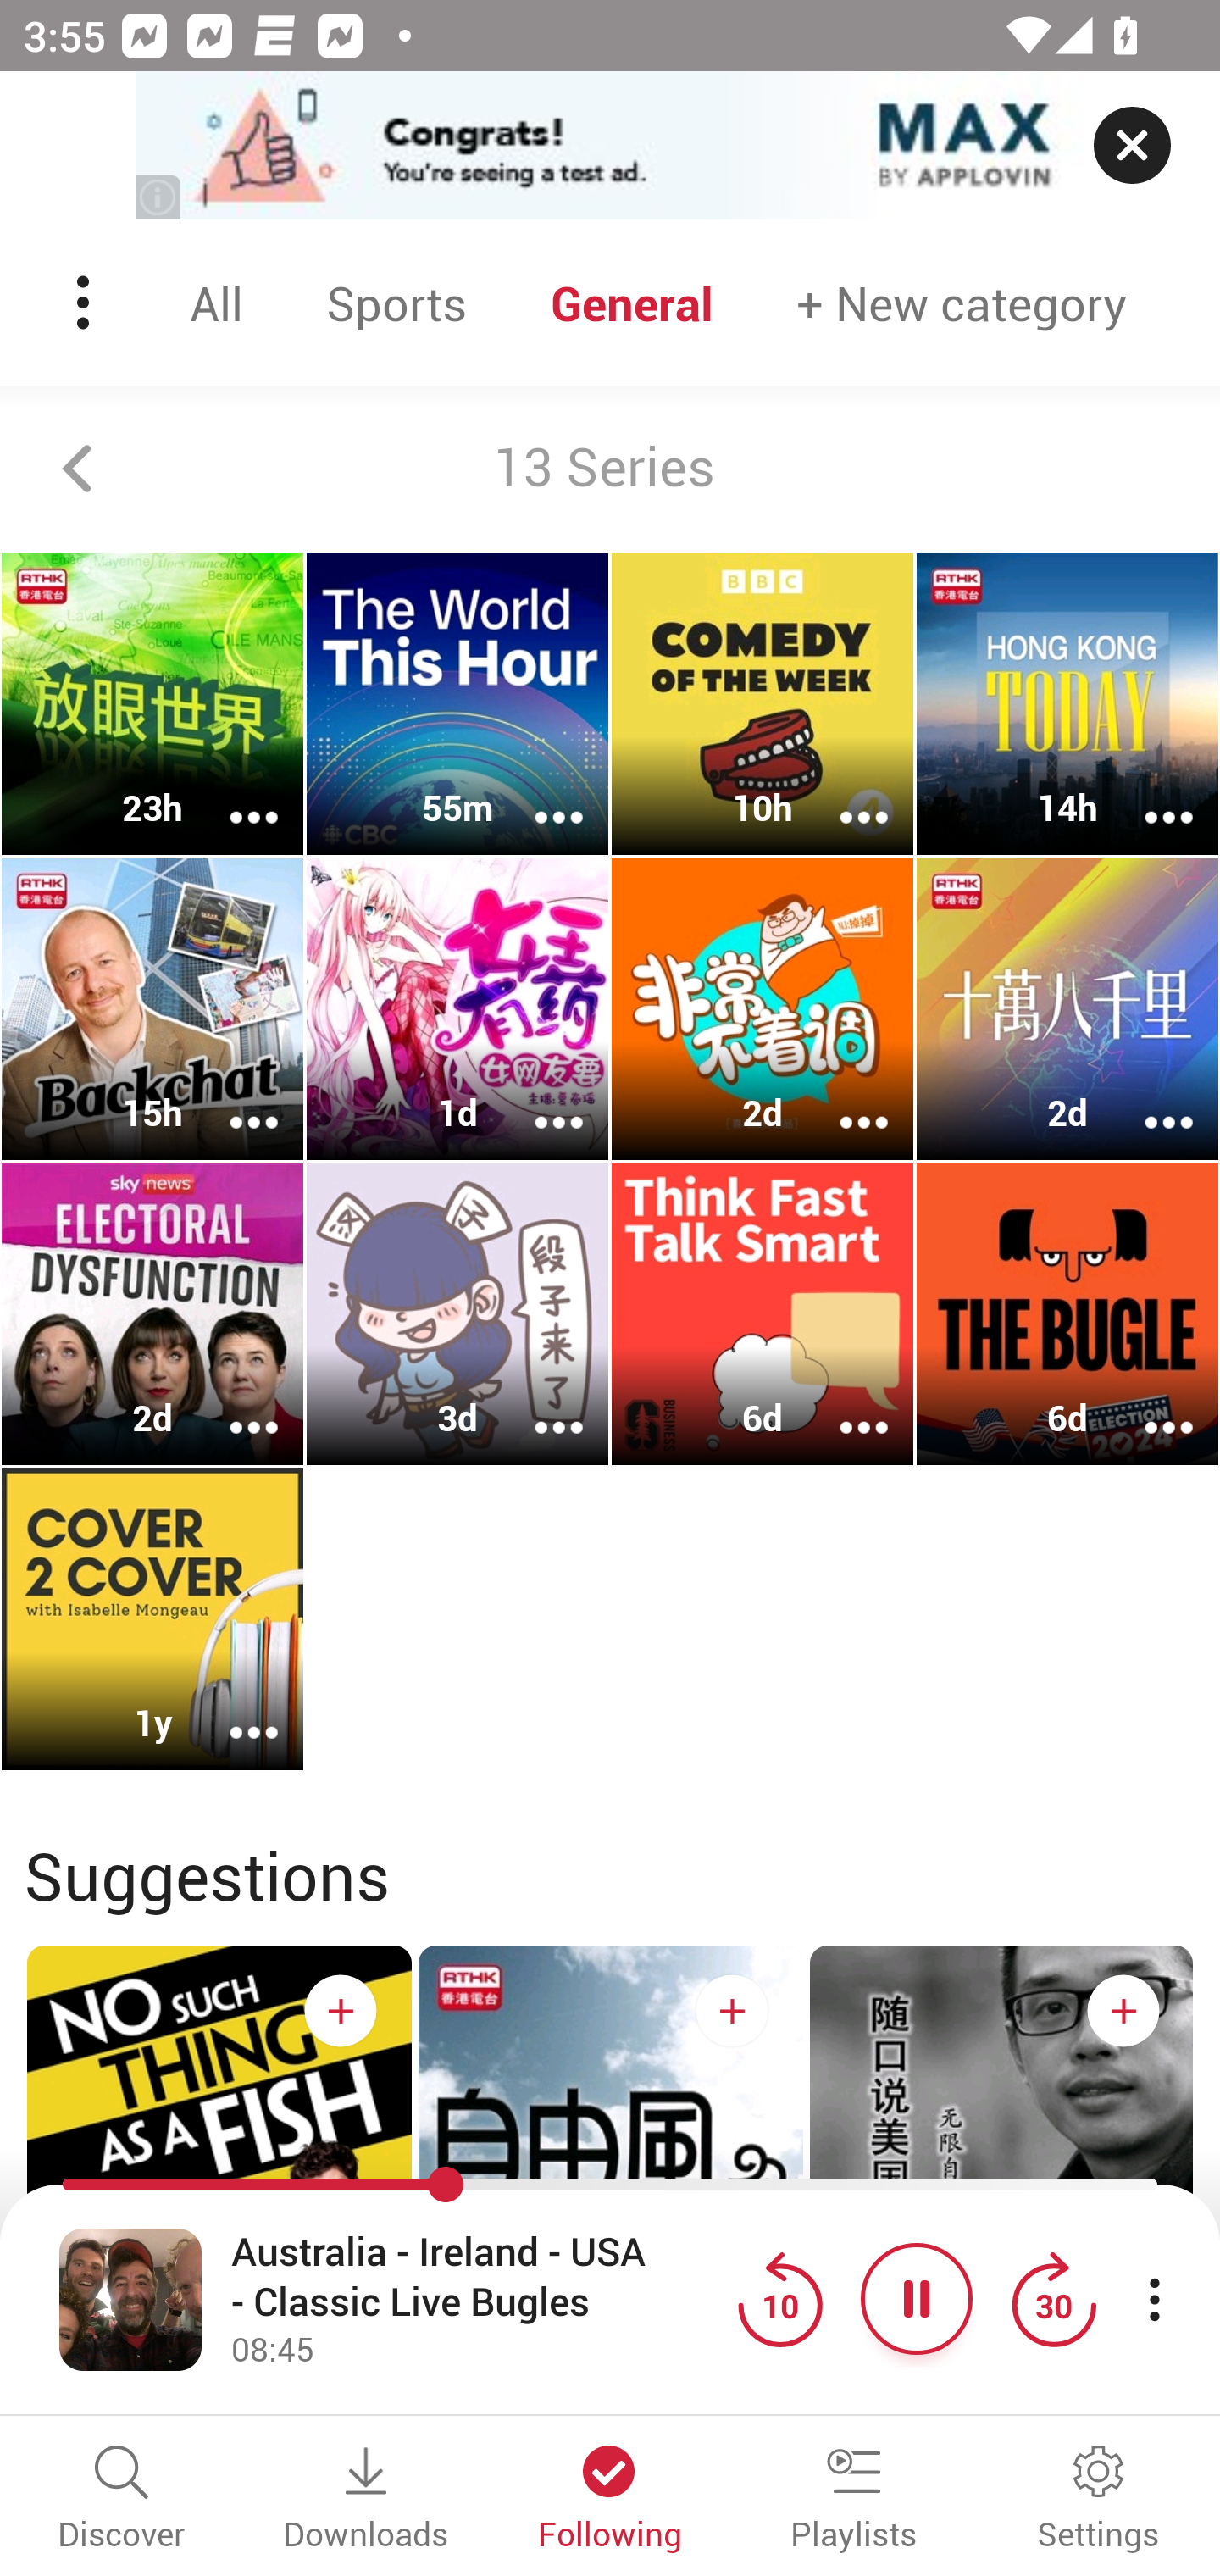 This screenshot has width=1220, height=2576. I want to click on More player controls, so click(1154, 2298).